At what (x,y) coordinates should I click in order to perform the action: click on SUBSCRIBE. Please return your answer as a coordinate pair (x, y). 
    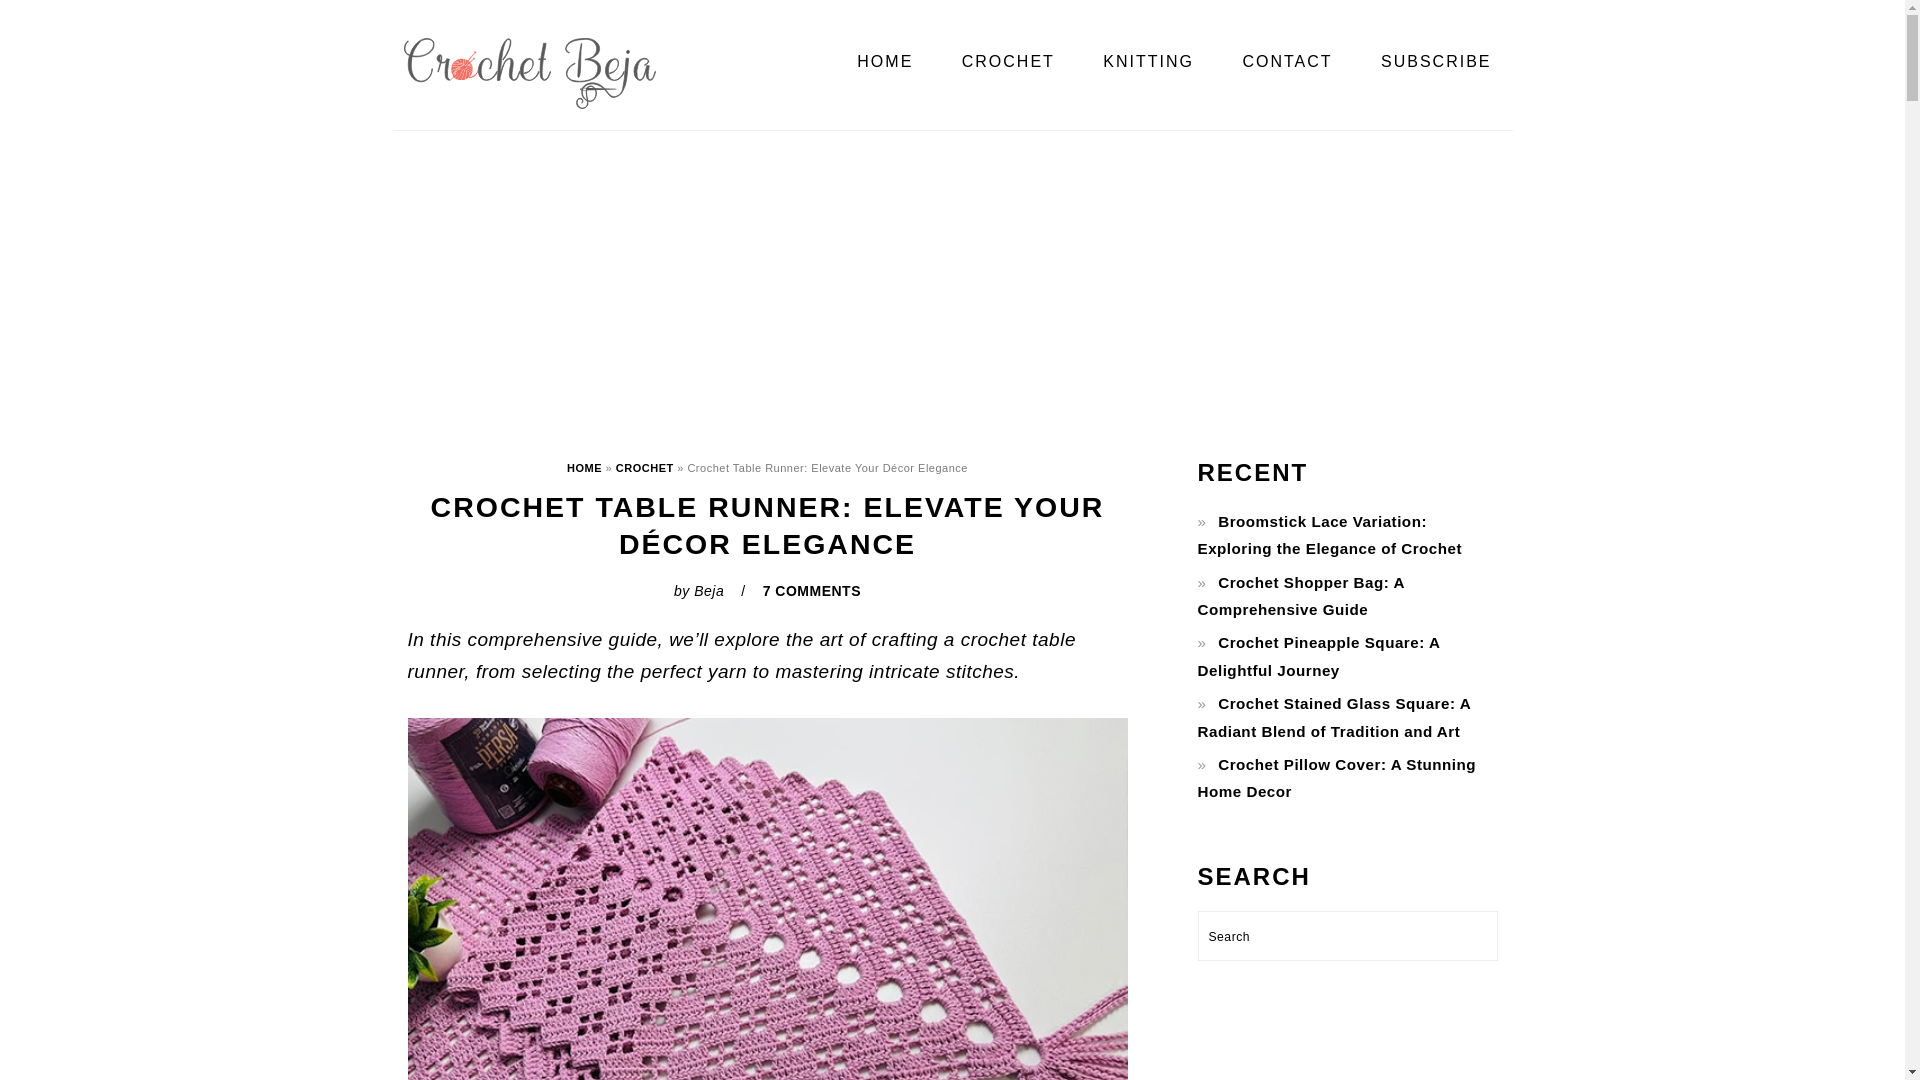
    Looking at the image, I should click on (1436, 62).